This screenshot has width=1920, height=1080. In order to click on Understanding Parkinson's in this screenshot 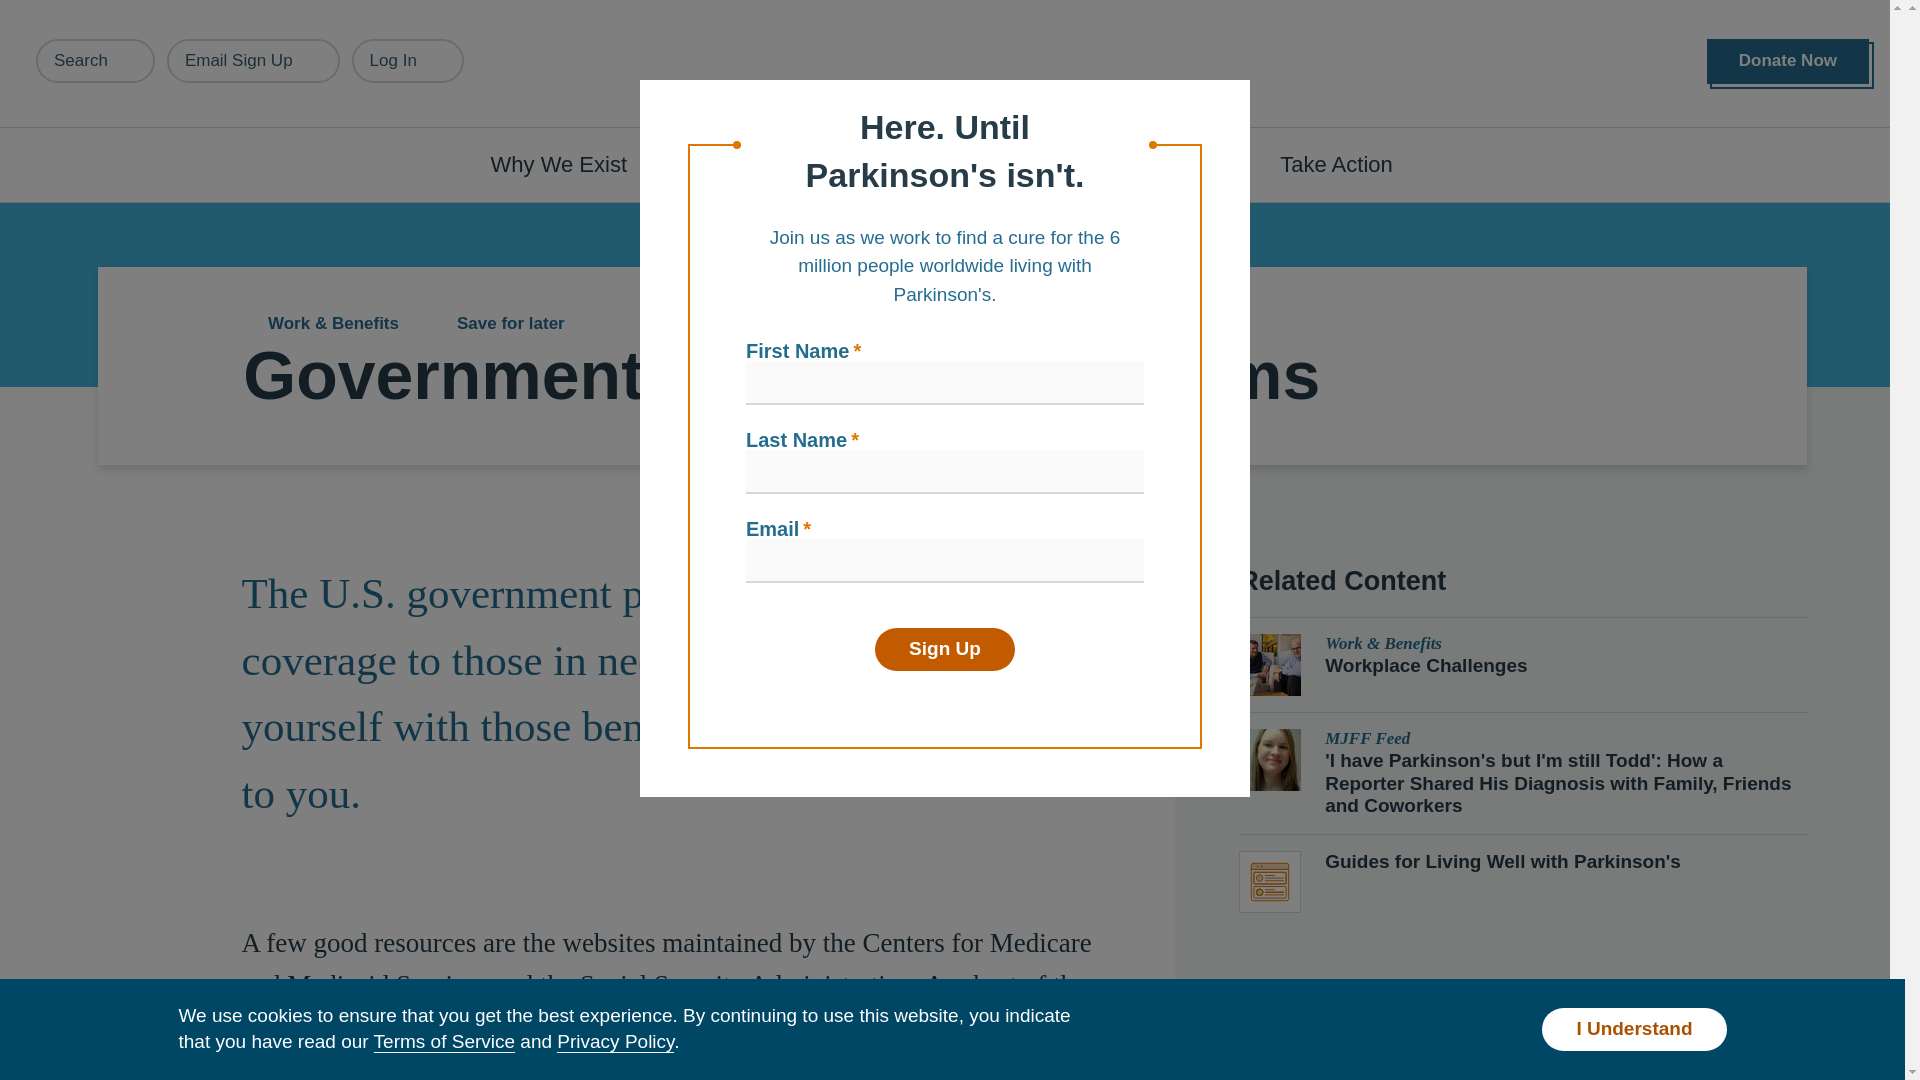, I will do `click(844, 164)`.